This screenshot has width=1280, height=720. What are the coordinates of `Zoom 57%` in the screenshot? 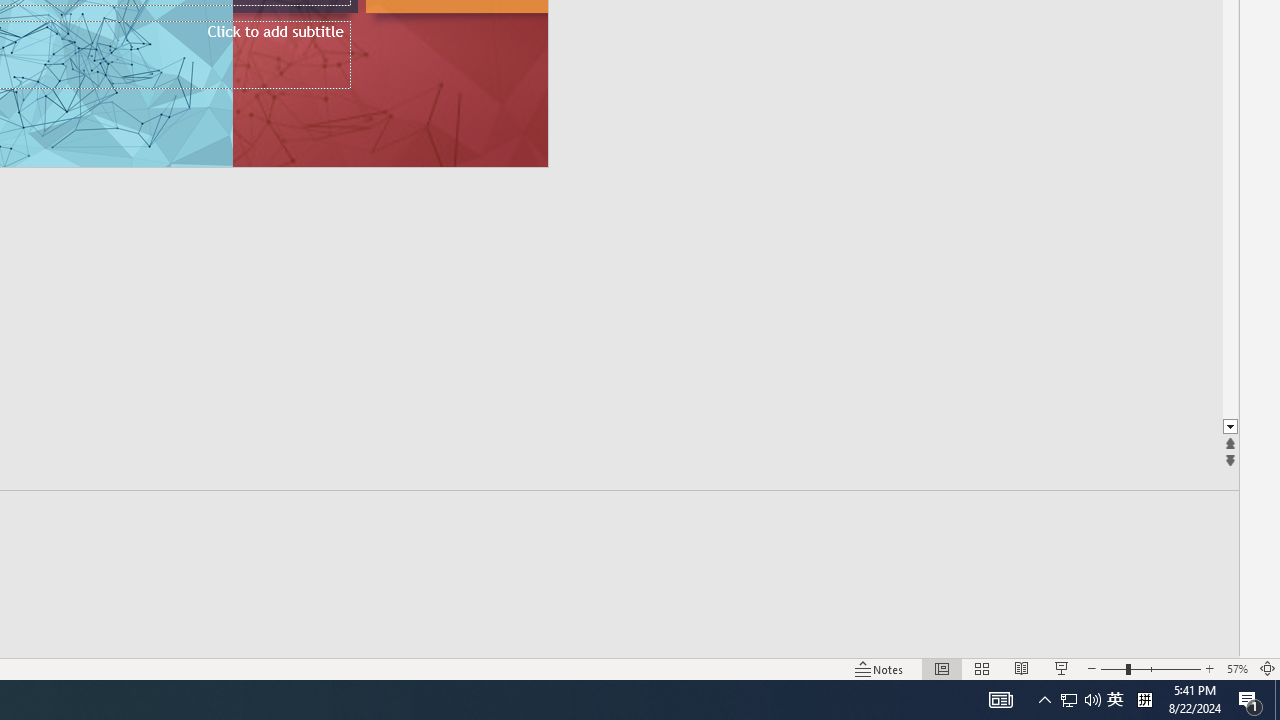 It's located at (1236, 668).